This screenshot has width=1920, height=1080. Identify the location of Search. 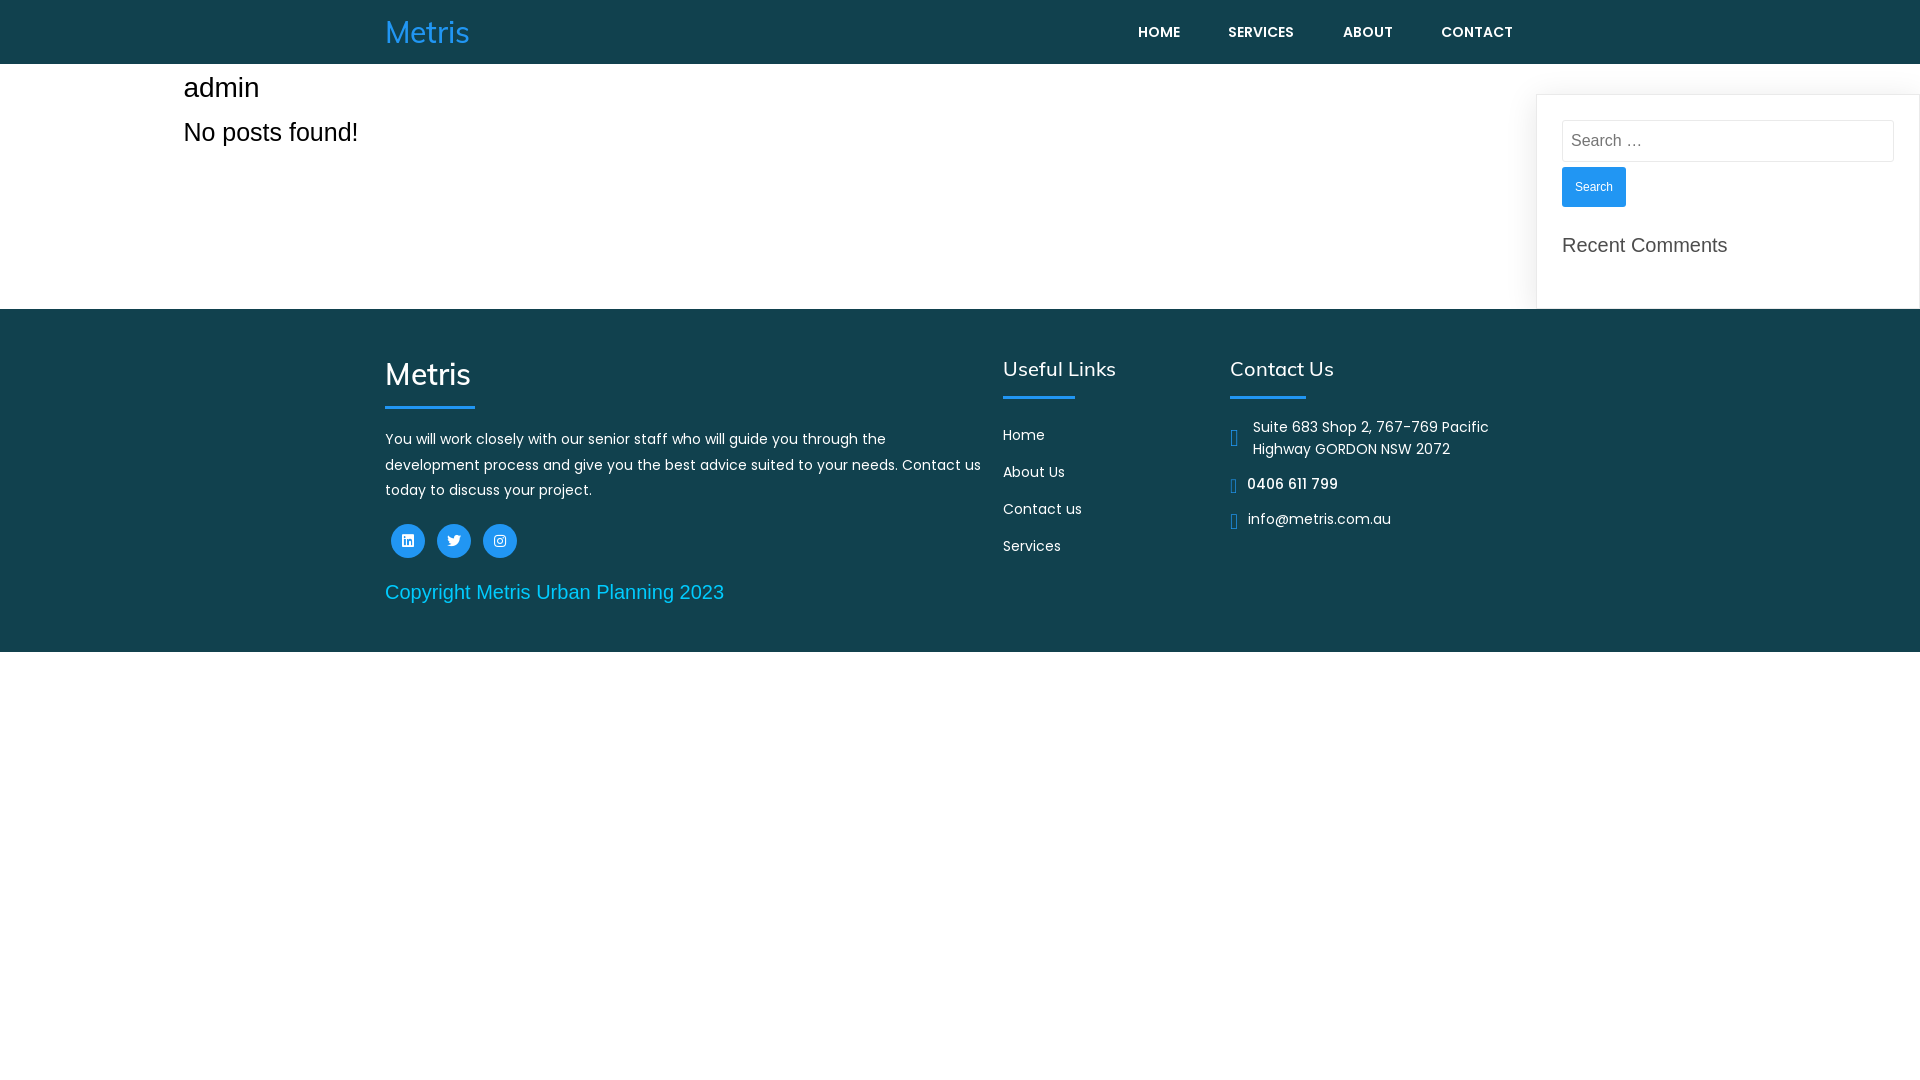
(1594, 187).